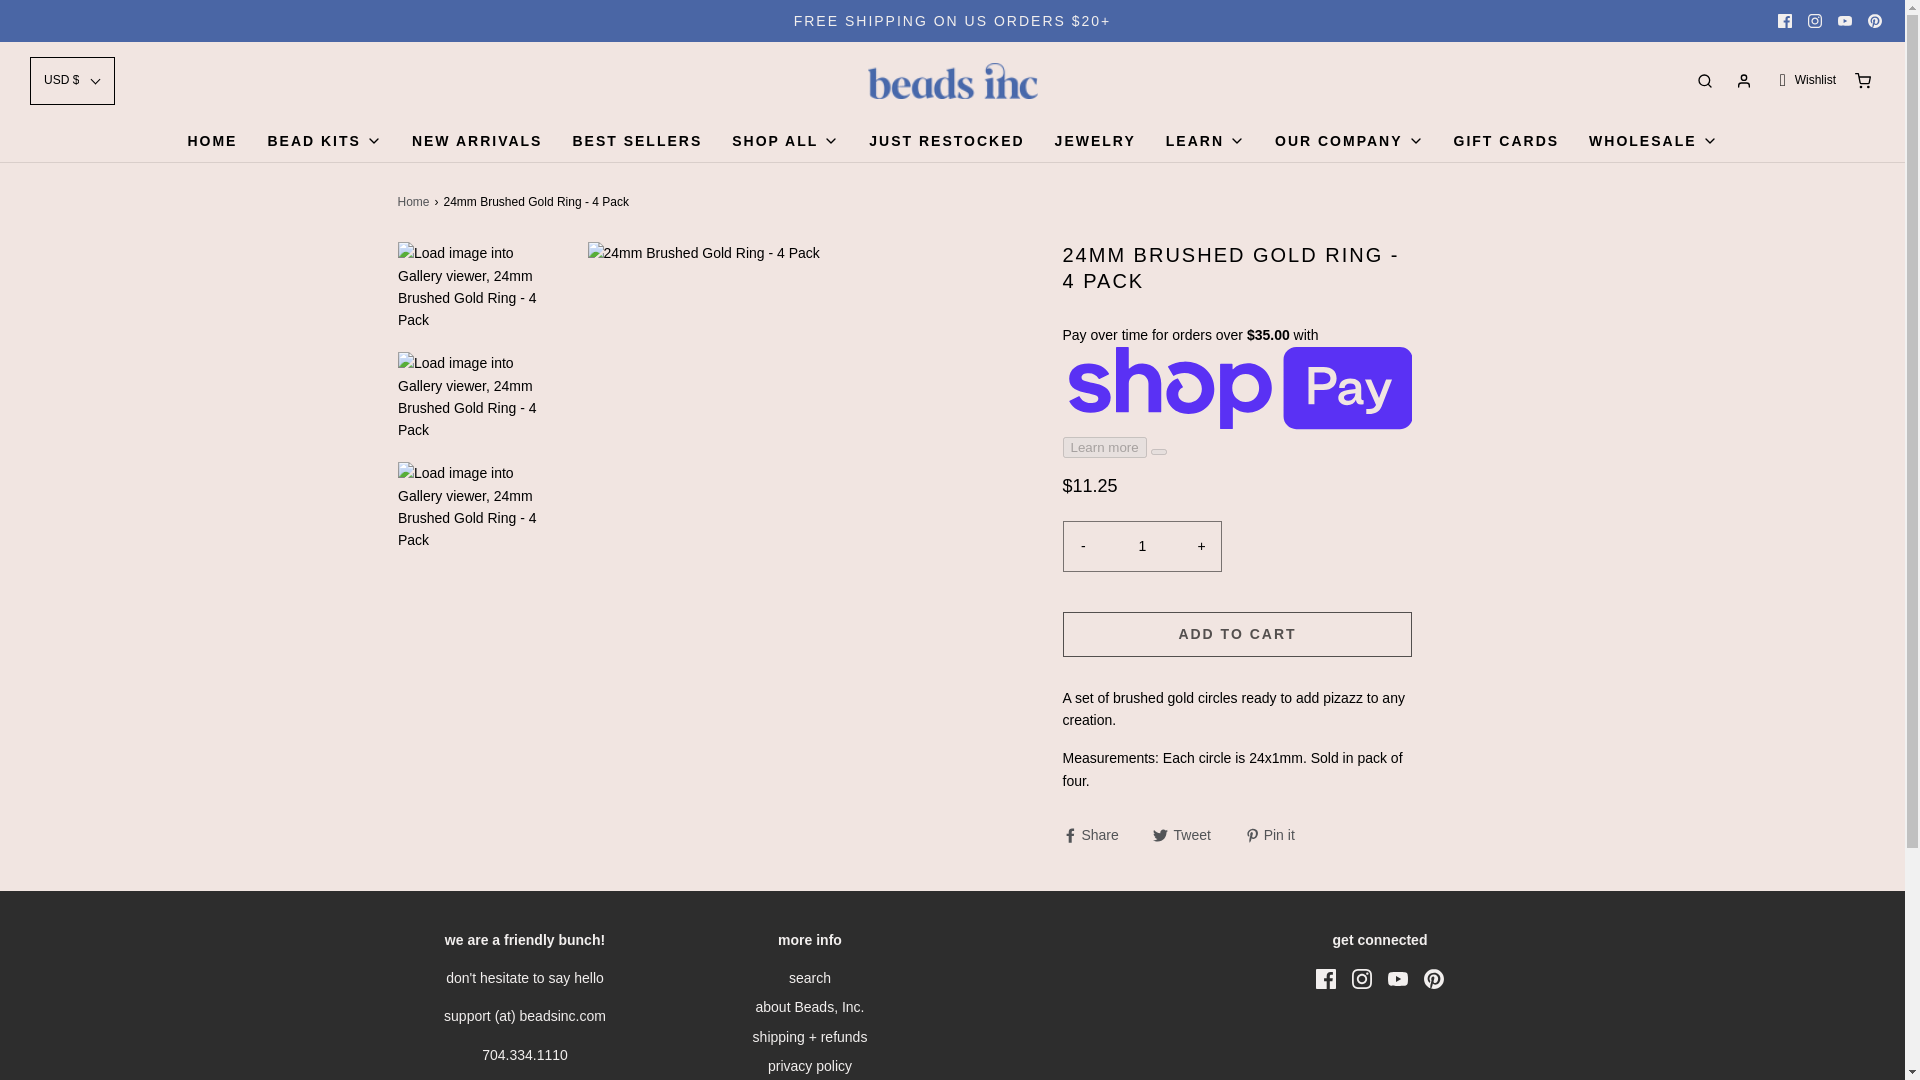 This screenshot has height=1080, width=1920. I want to click on PINTEREST ICON, so click(1874, 21).